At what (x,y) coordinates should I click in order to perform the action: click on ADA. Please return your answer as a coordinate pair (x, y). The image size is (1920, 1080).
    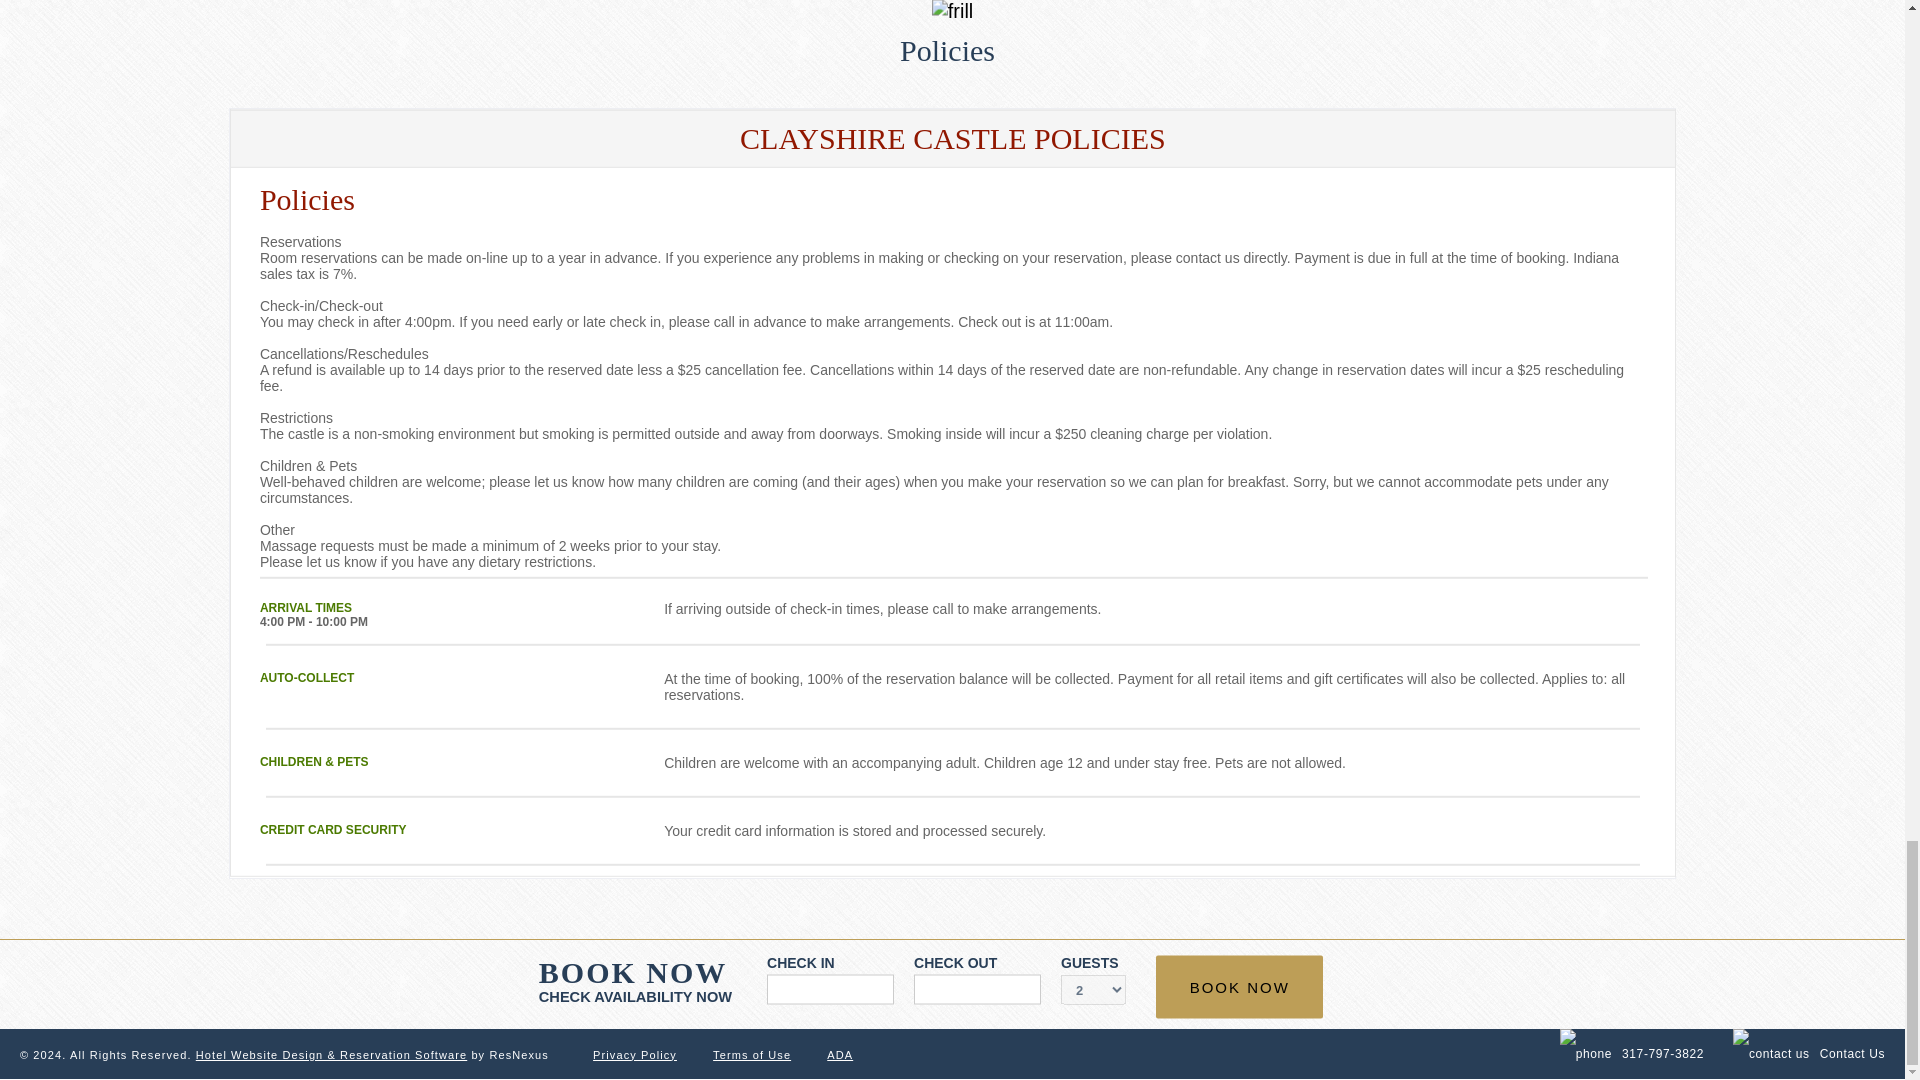
    Looking at the image, I should click on (840, 1054).